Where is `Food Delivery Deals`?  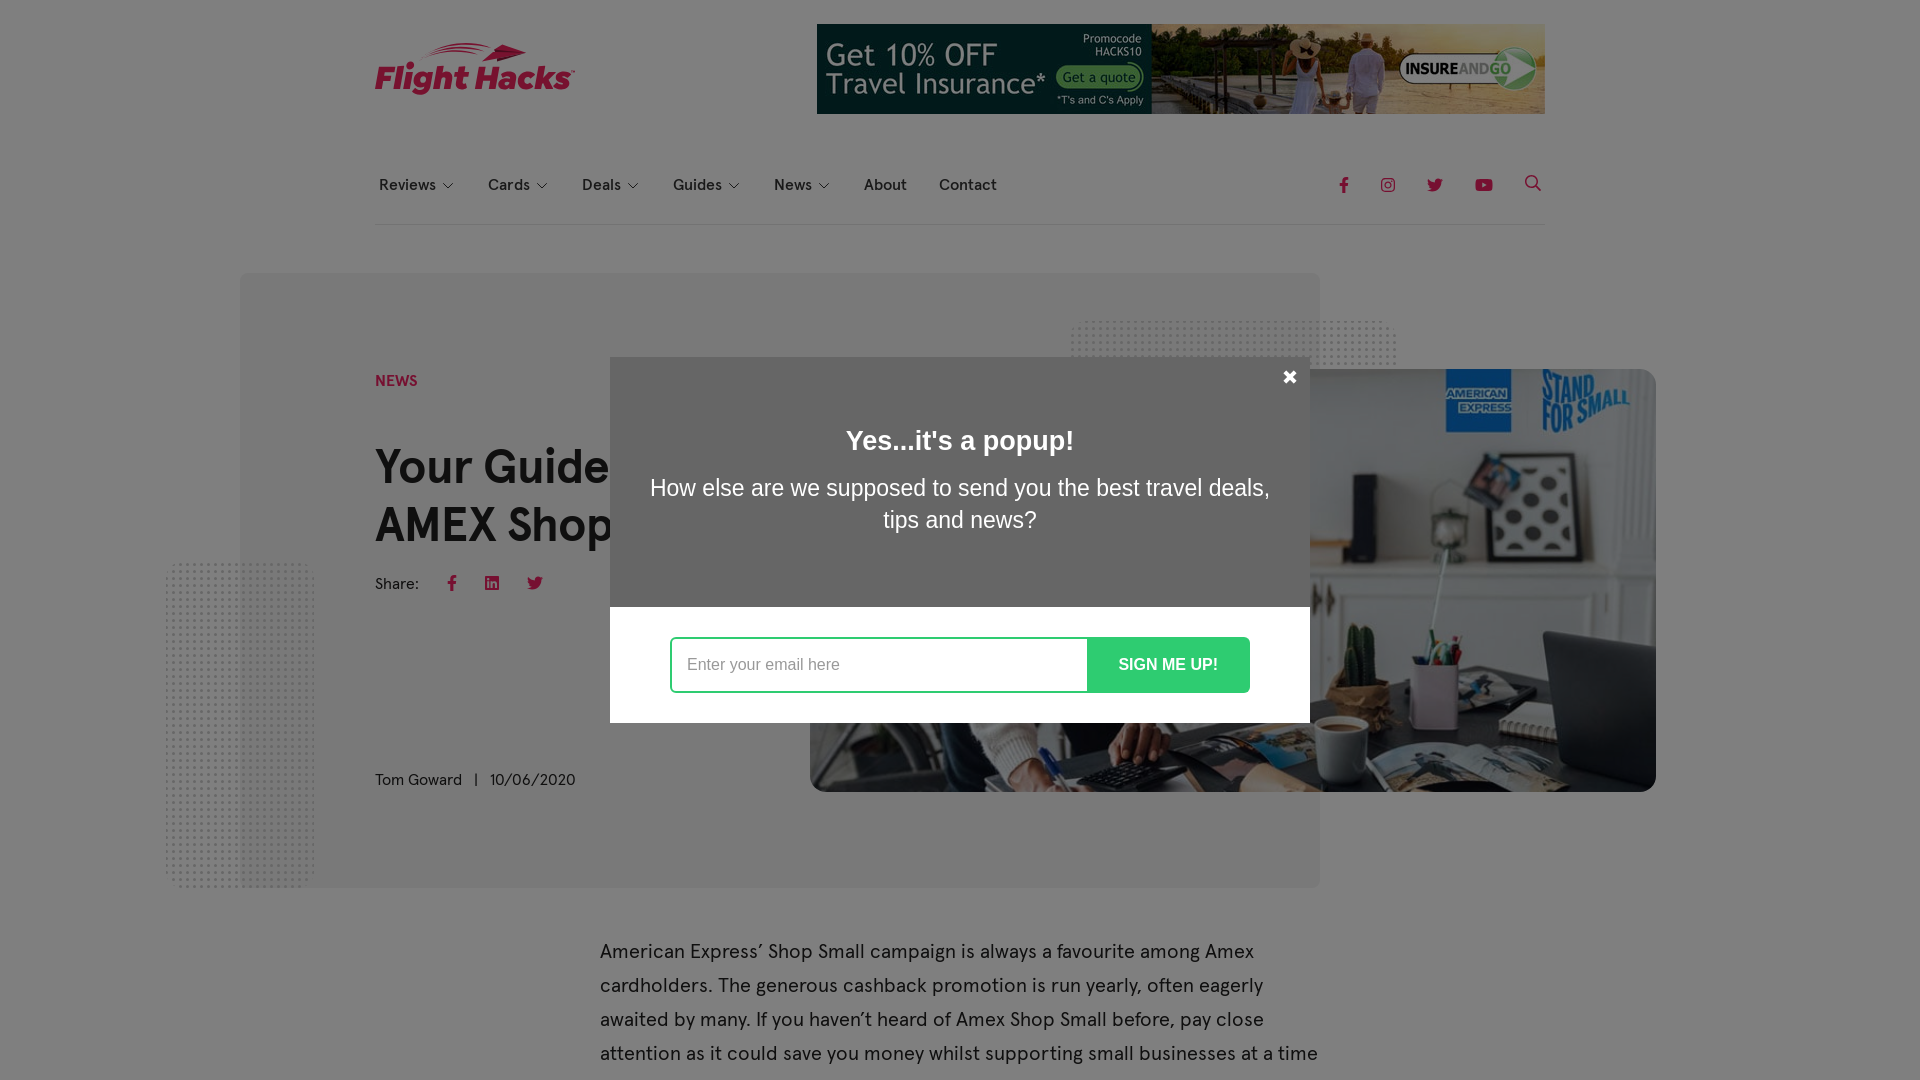
Food Delivery Deals is located at coordinates (678, 428).